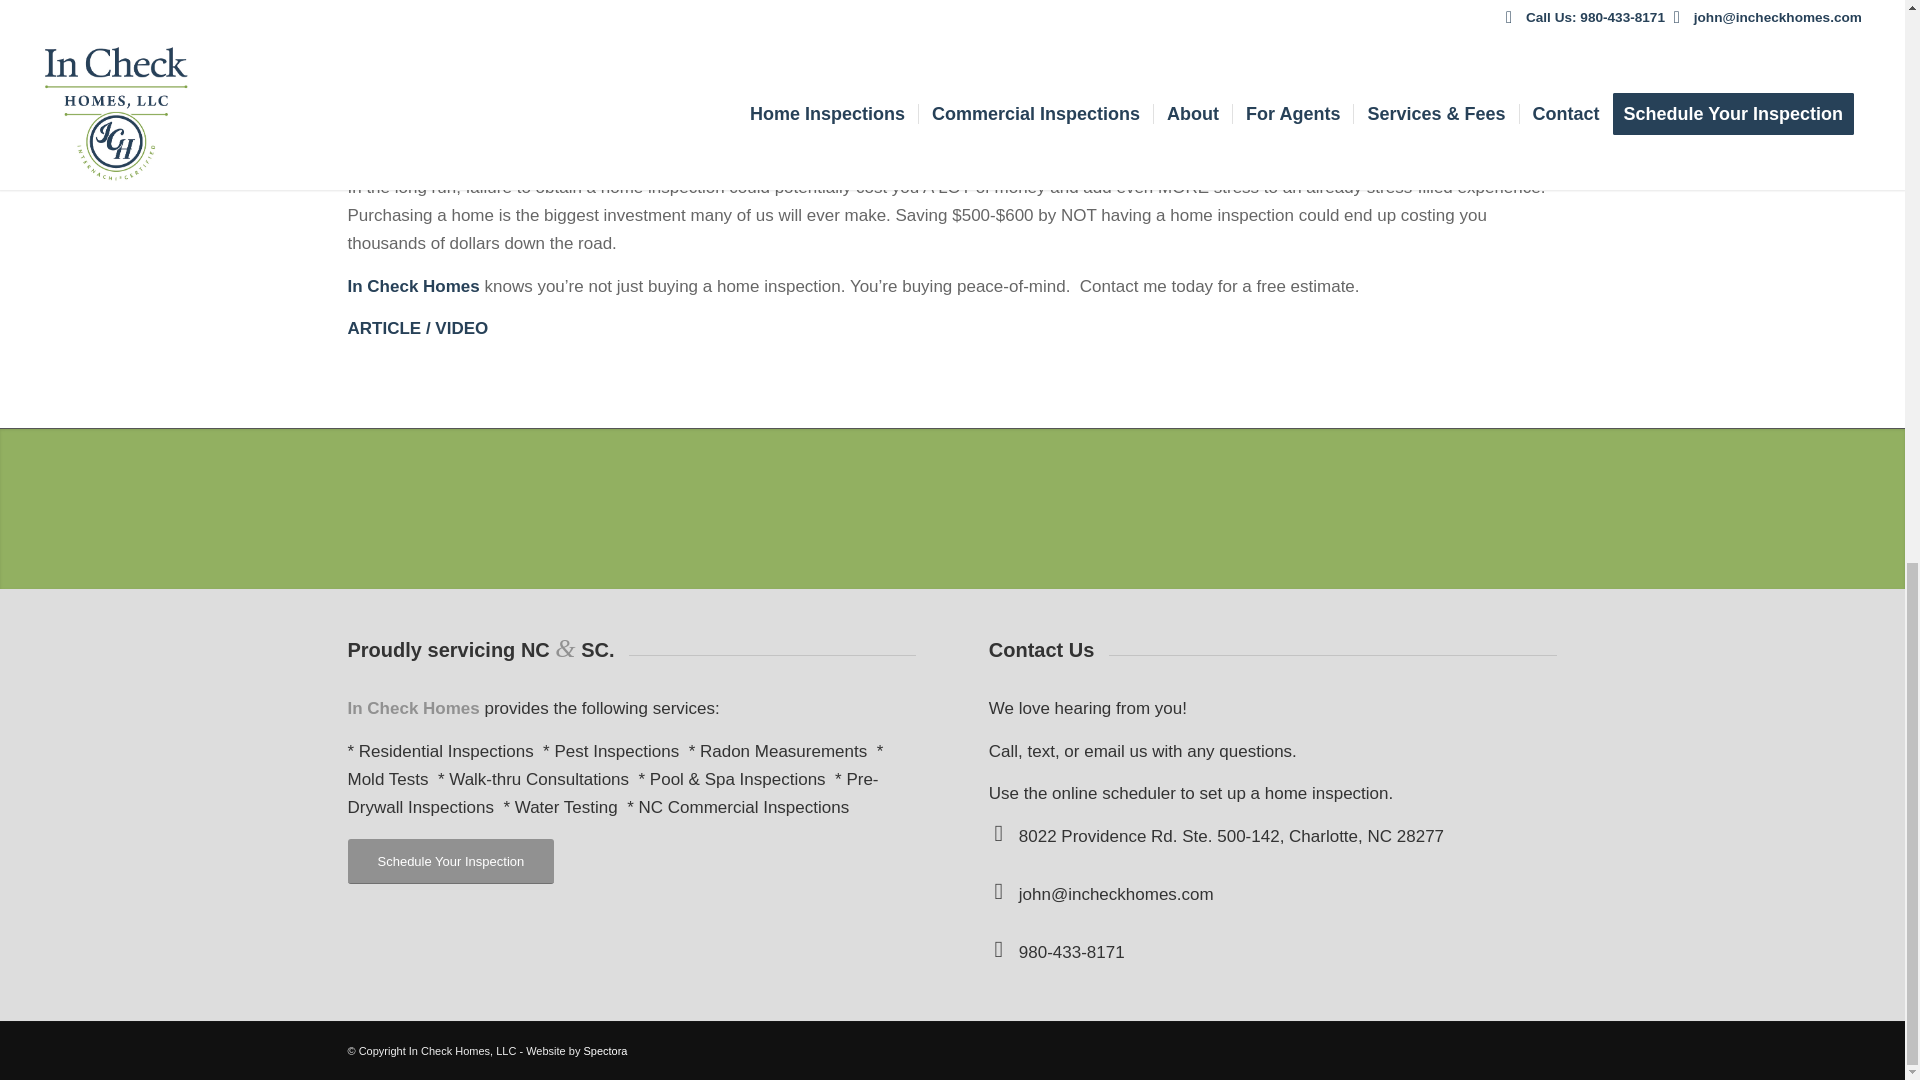  What do you see at coordinates (414, 286) in the screenshot?
I see `In Check Homes` at bounding box center [414, 286].